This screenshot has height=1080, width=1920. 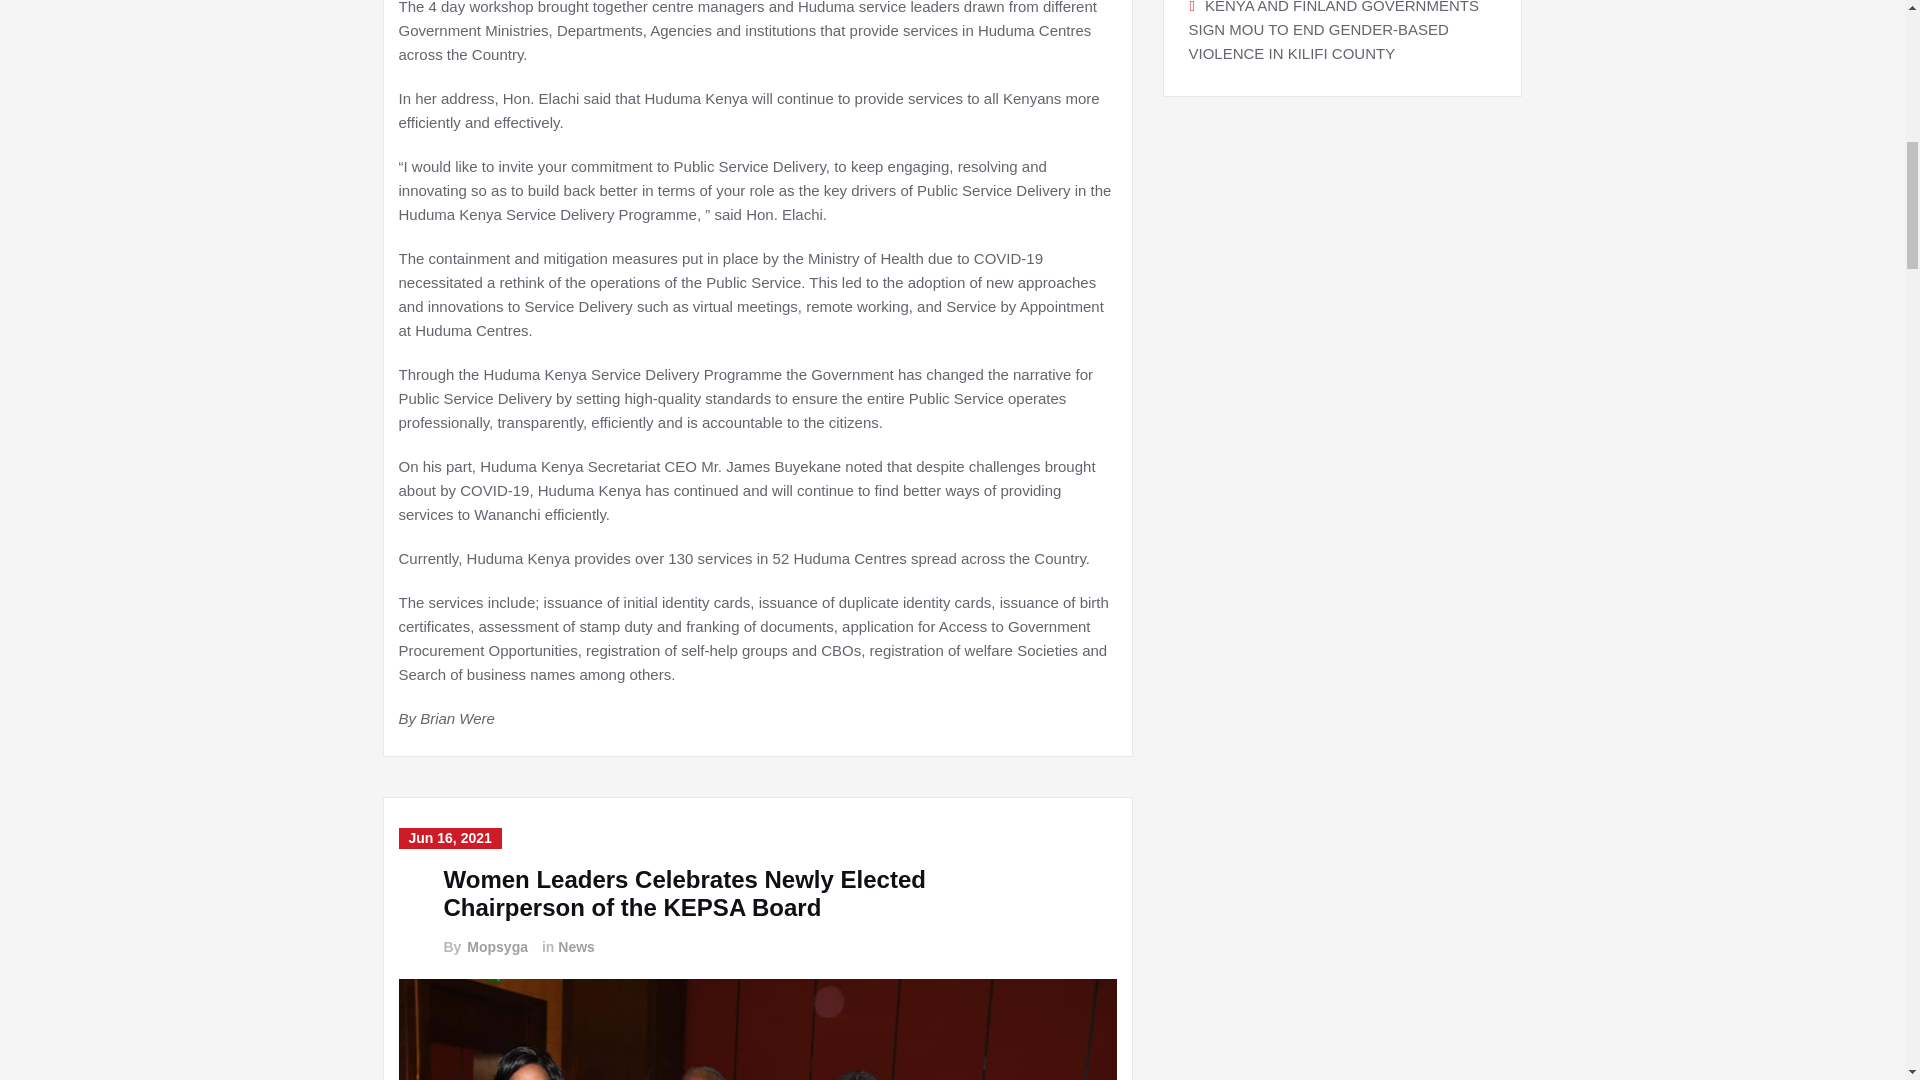 What do you see at coordinates (496, 947) in the screenshot?
I see `Mopsyga` at bounding box center [496, 947].